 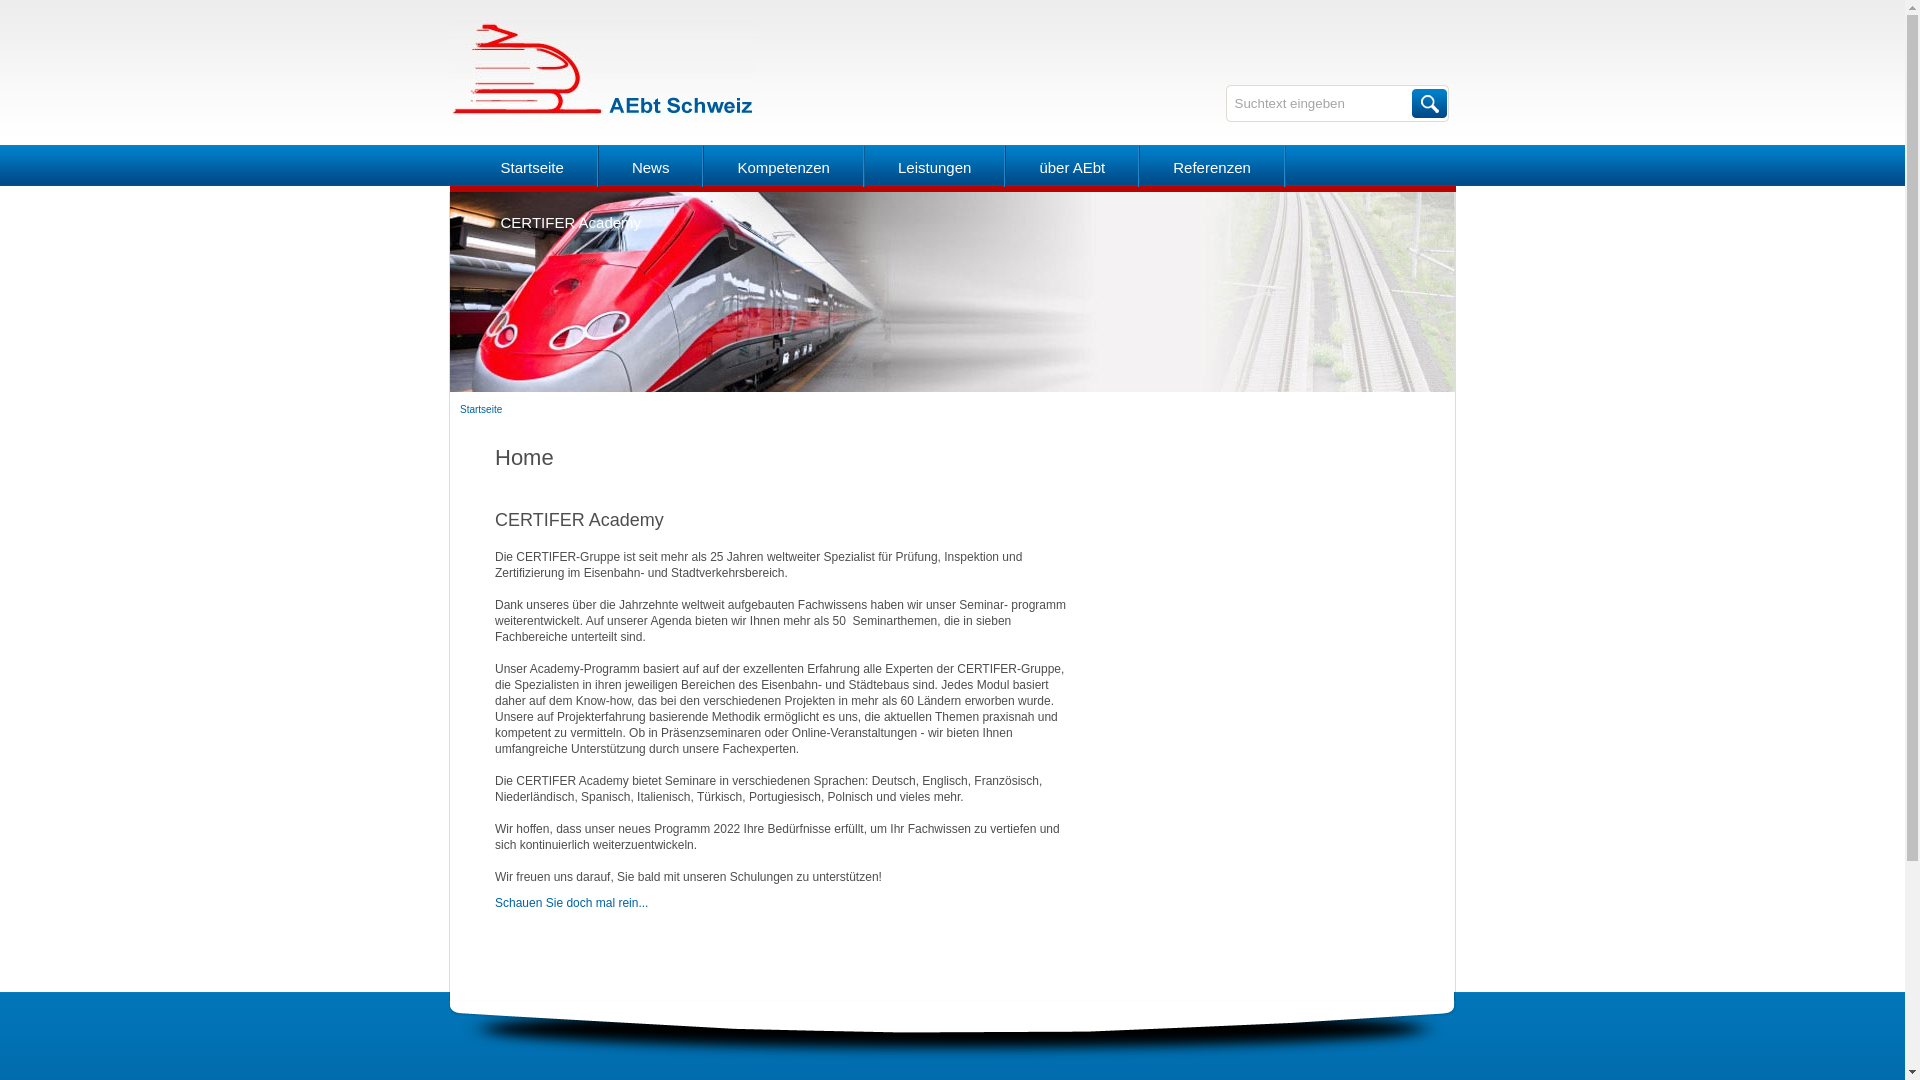 I want to click on Startseite, so click(x=481, y=410).